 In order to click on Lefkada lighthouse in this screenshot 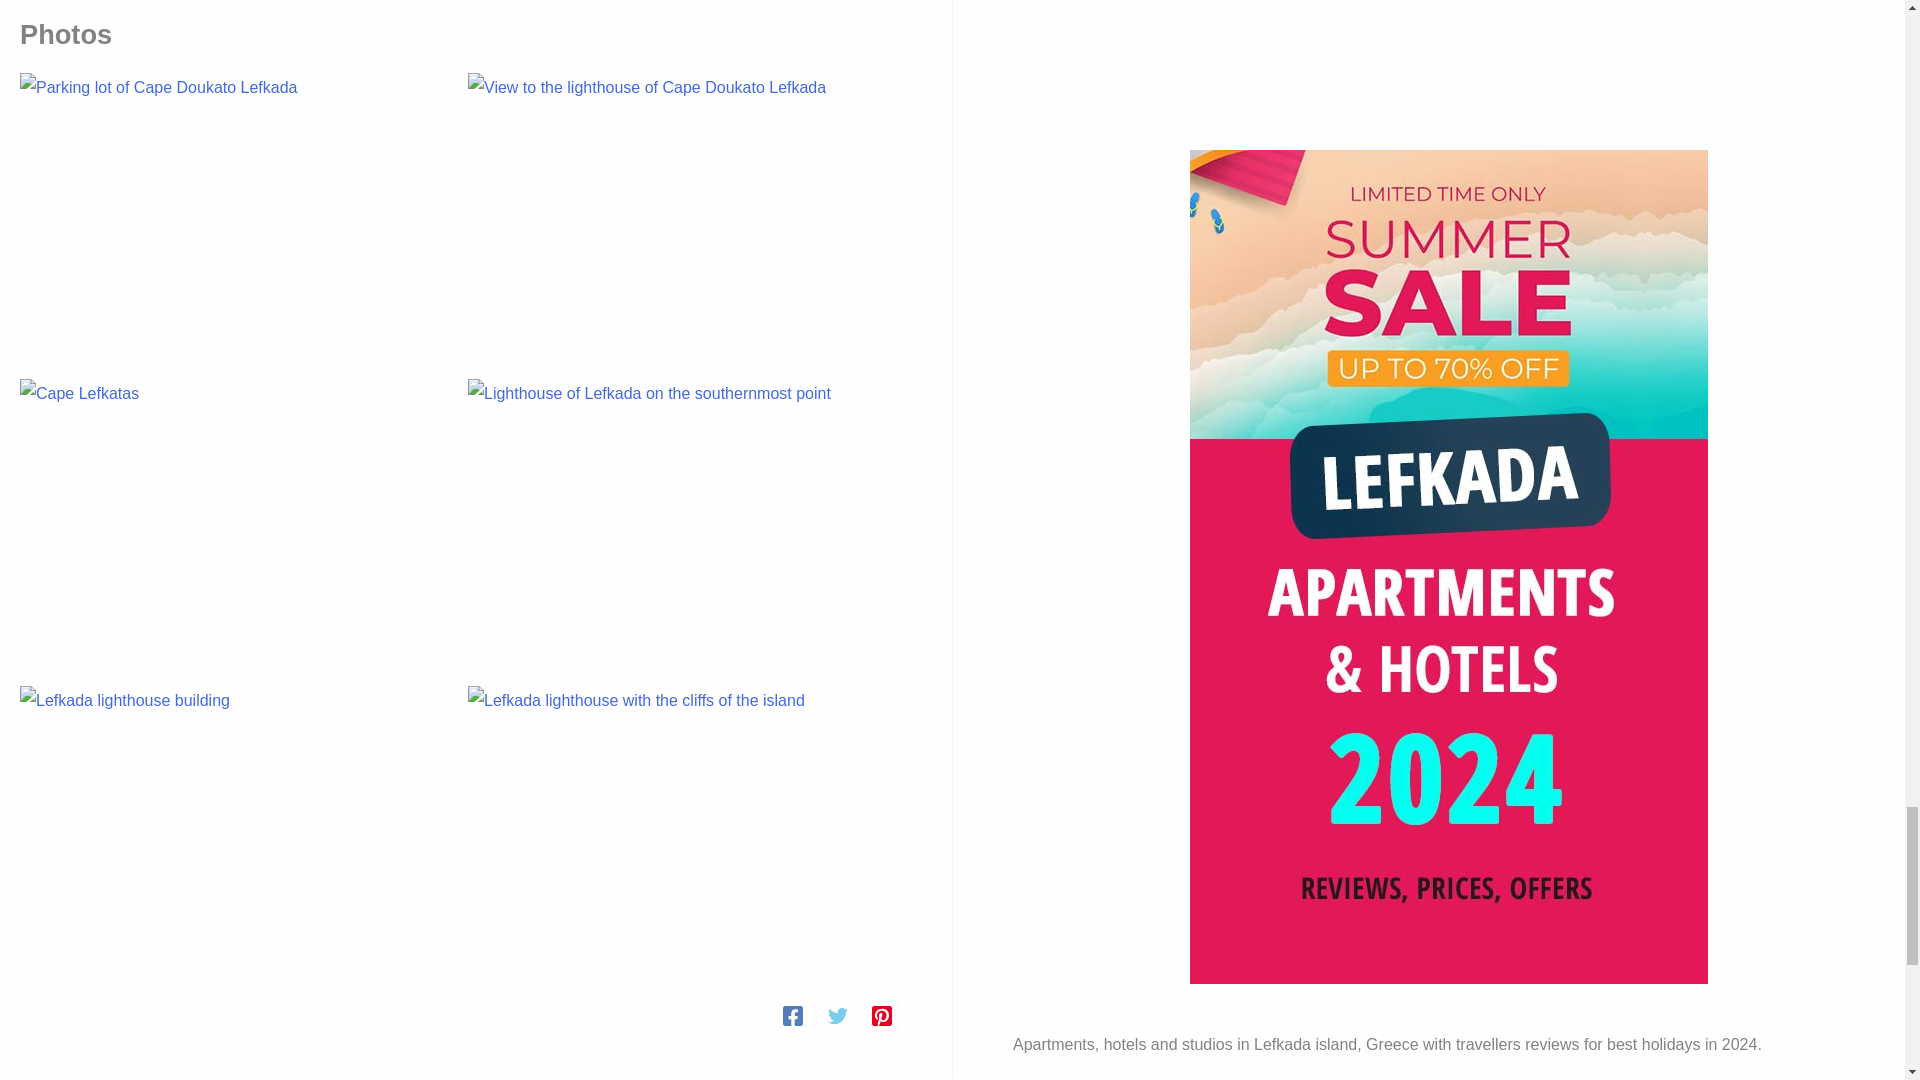, I will do `click(231, 826)`.